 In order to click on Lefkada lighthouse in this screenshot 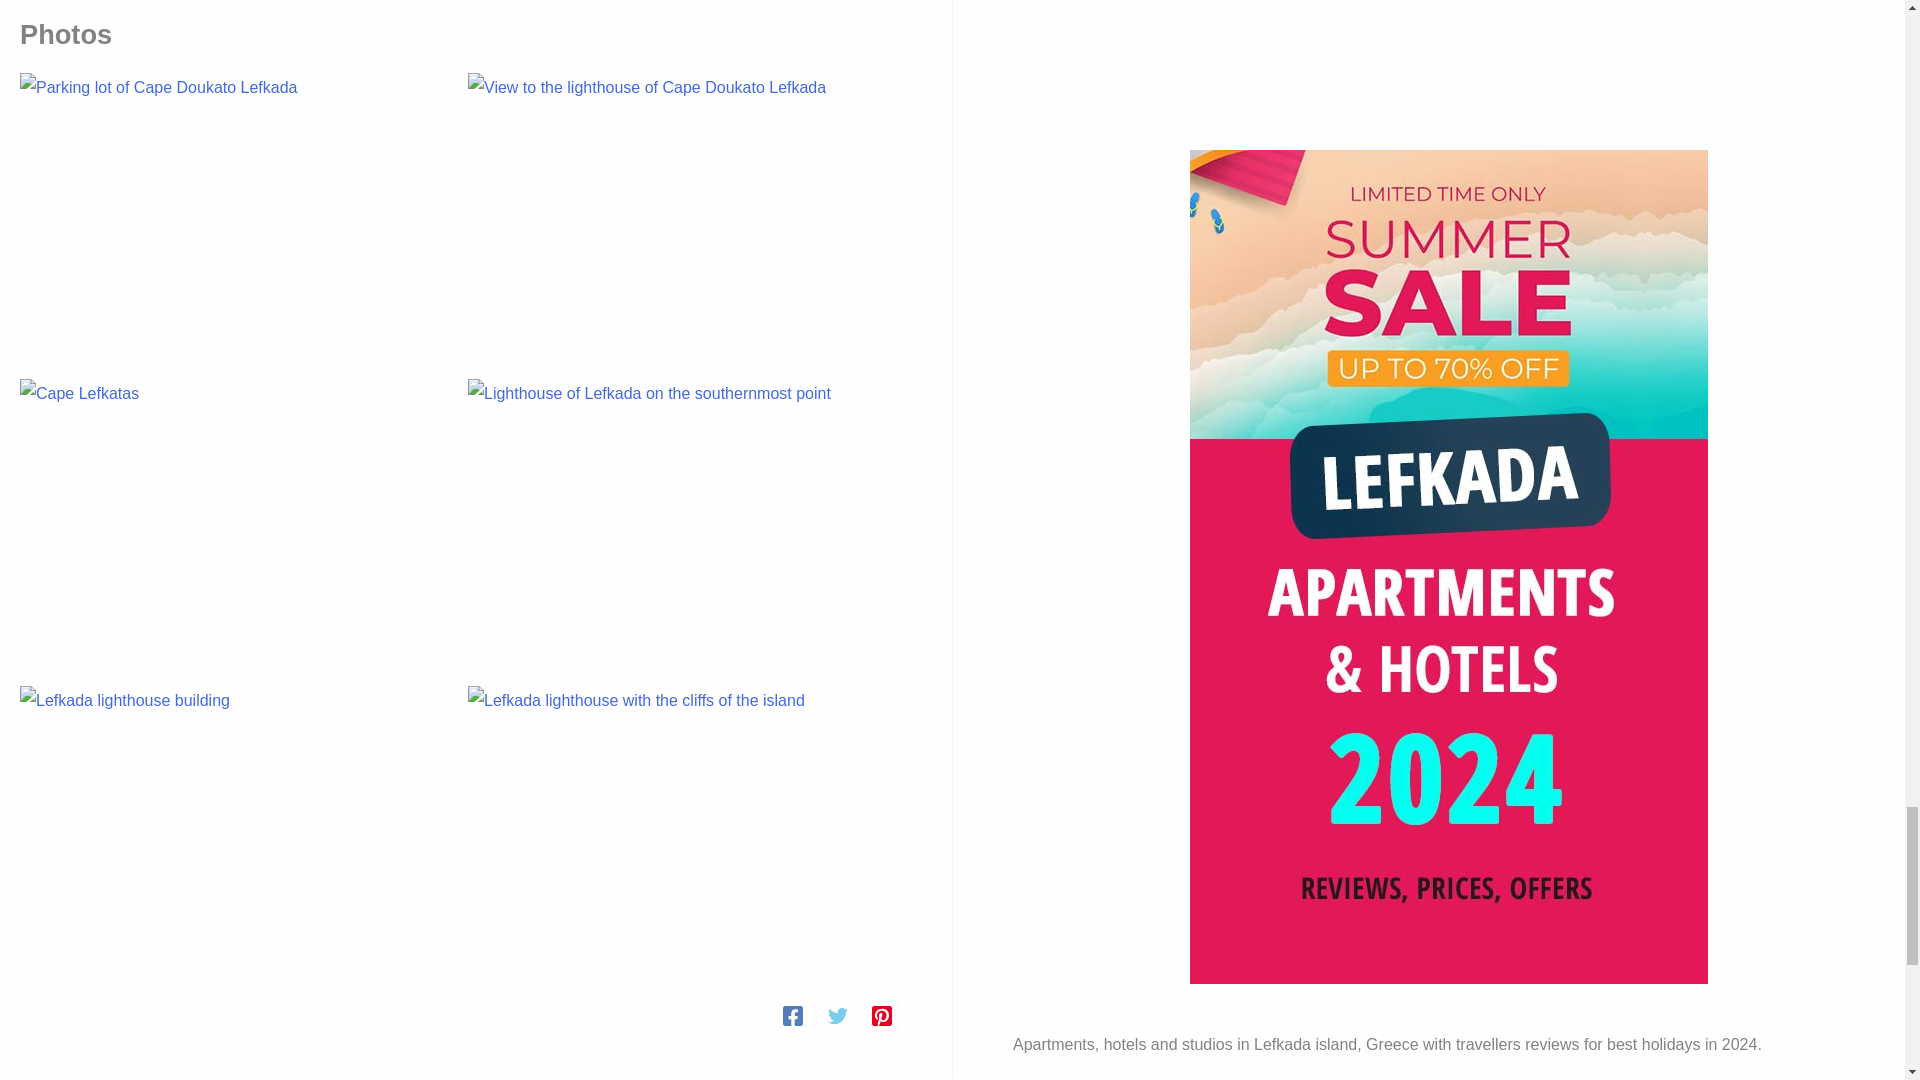, I will do `click(231, 826)`.